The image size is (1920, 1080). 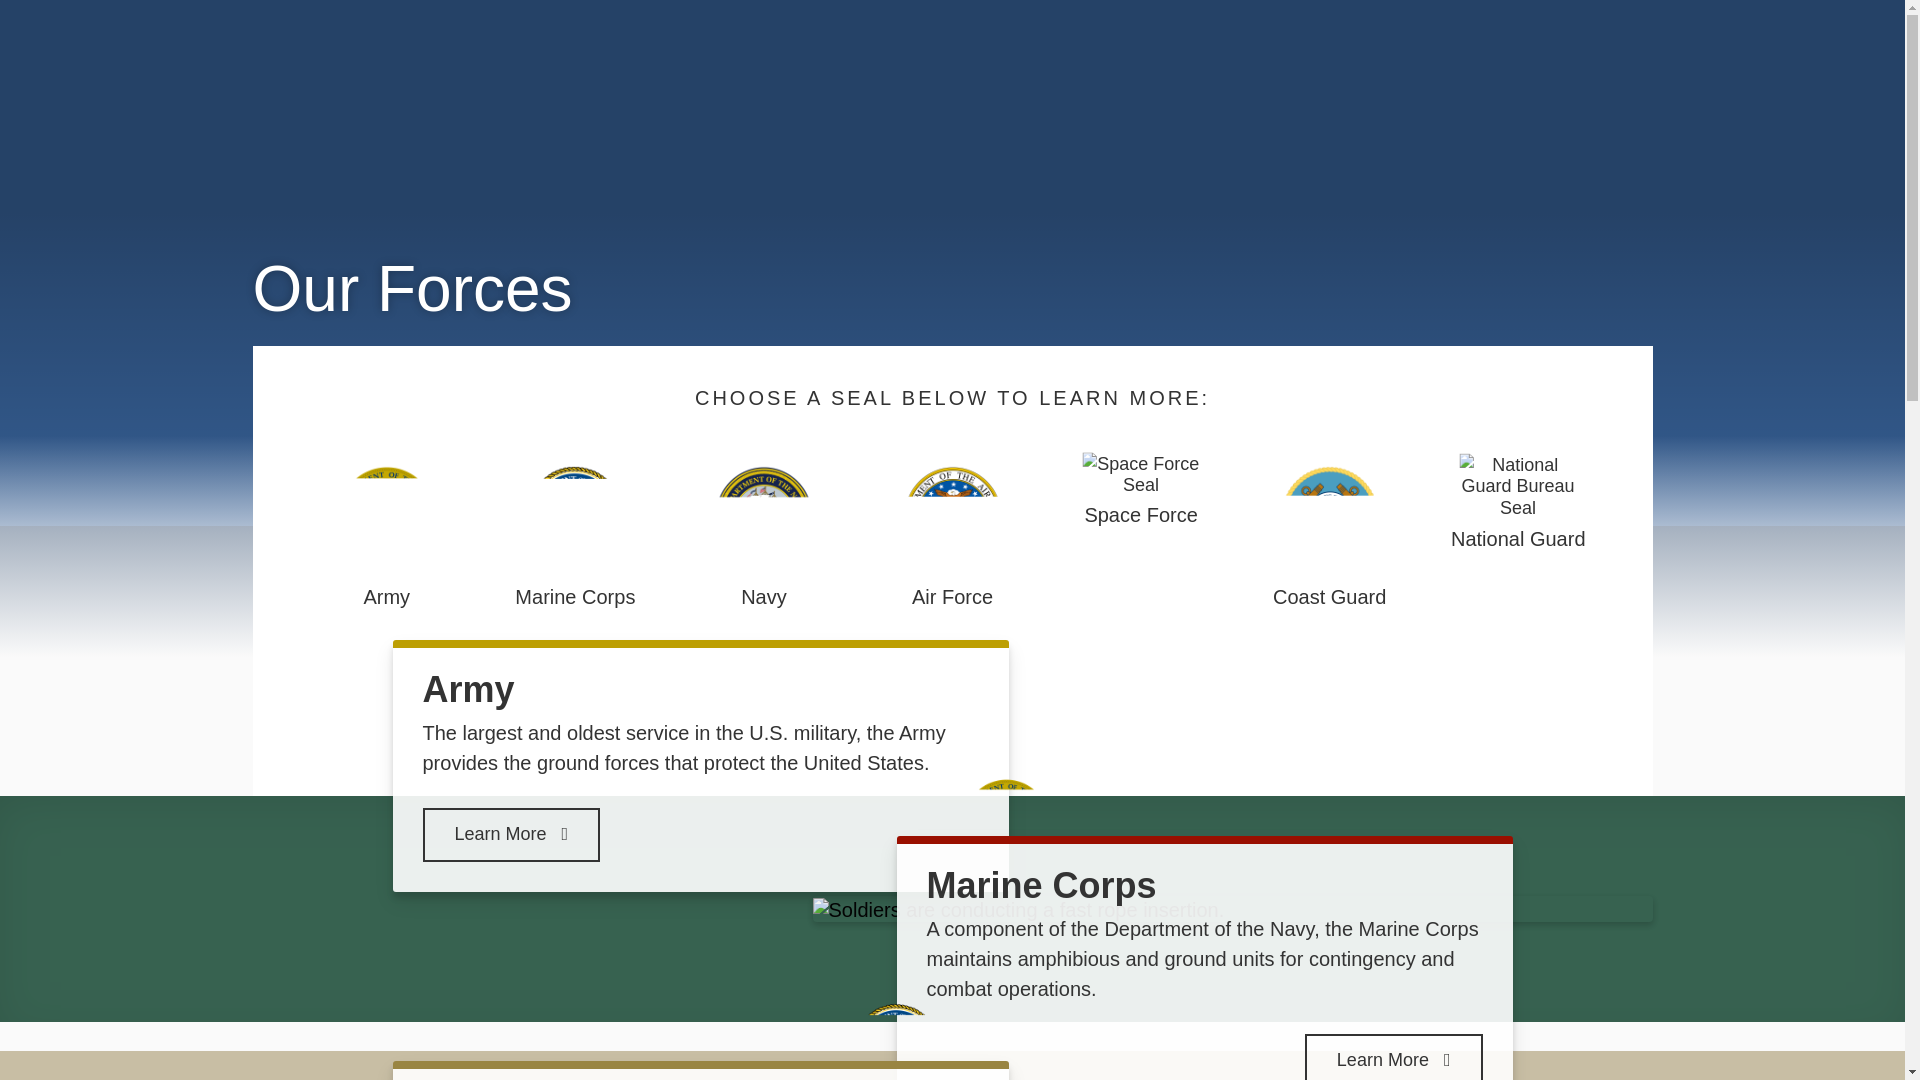 What do you see at coordinates (386, 528) in the screenshot?
I see `Army` at bounding box center [386, 528].